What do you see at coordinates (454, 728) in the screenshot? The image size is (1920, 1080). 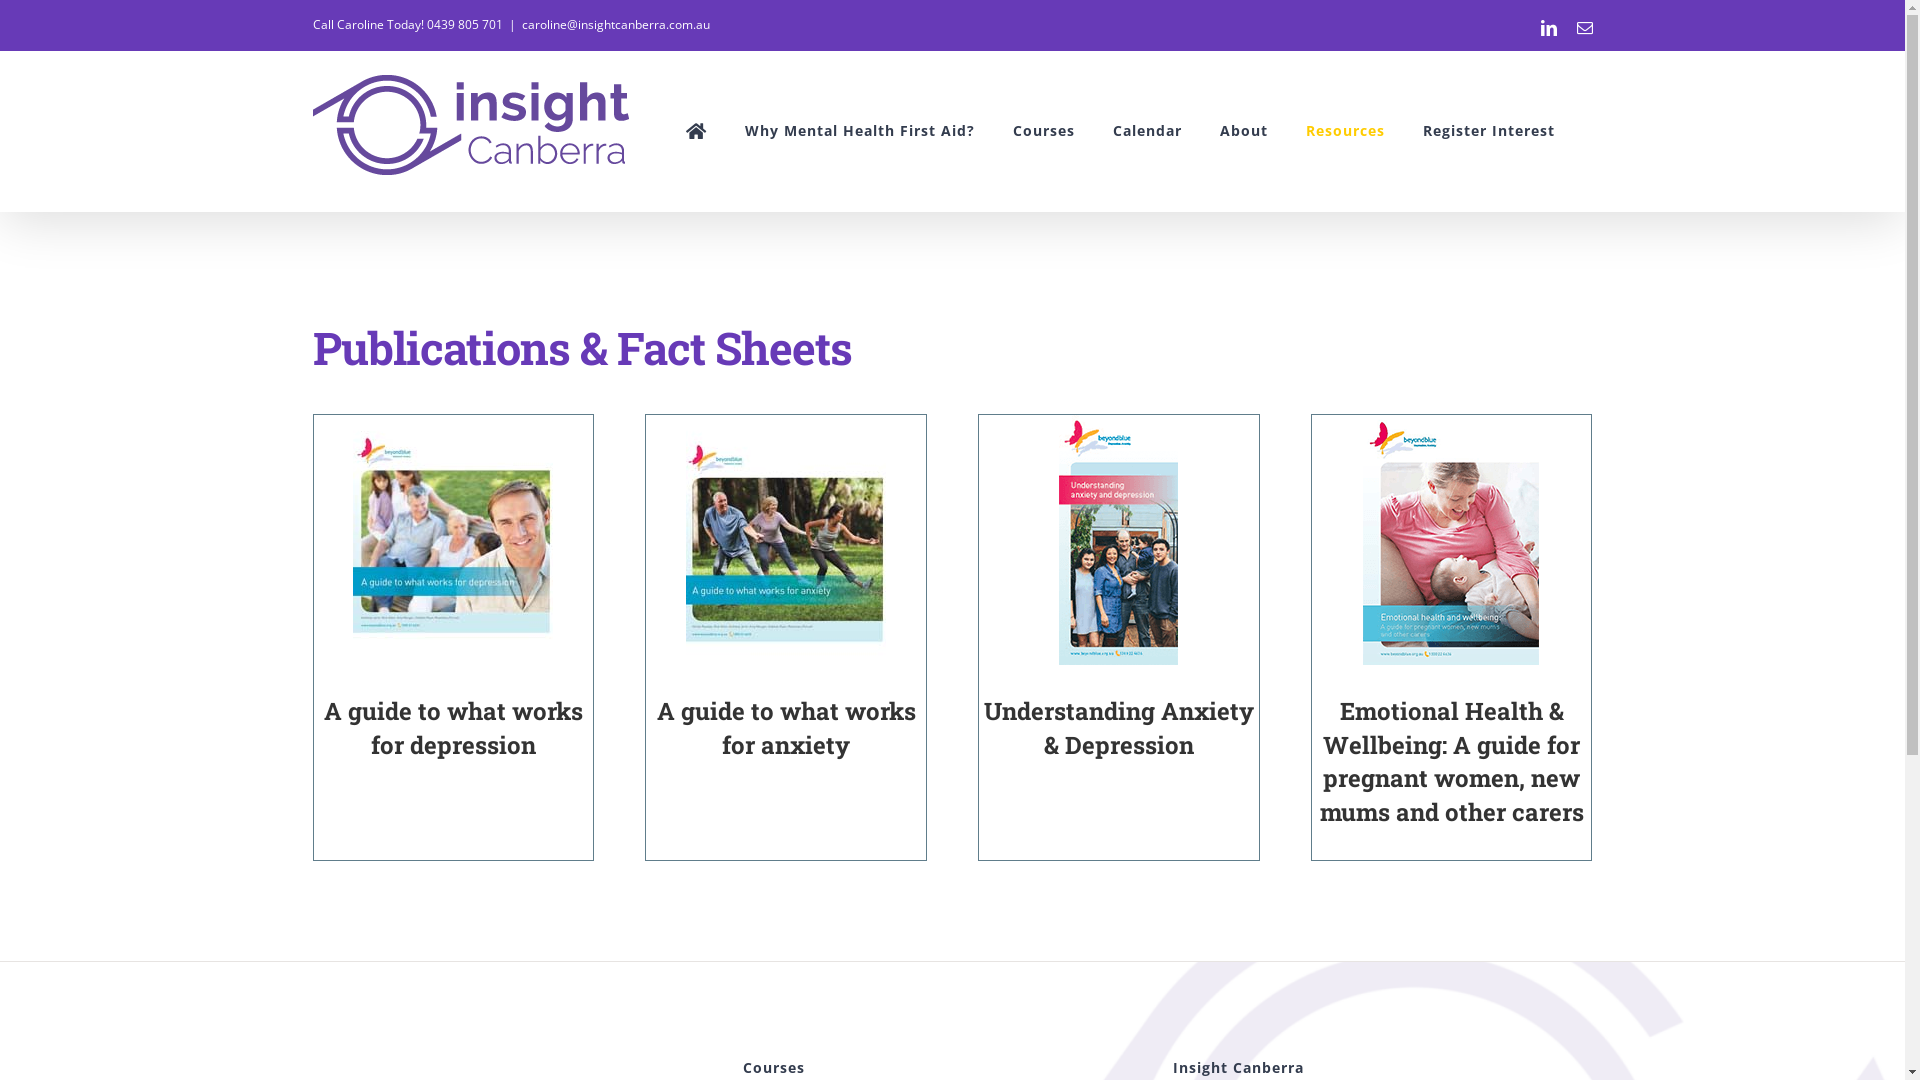 I see `A guide to what works for depression` at bounding box center [454, 728].